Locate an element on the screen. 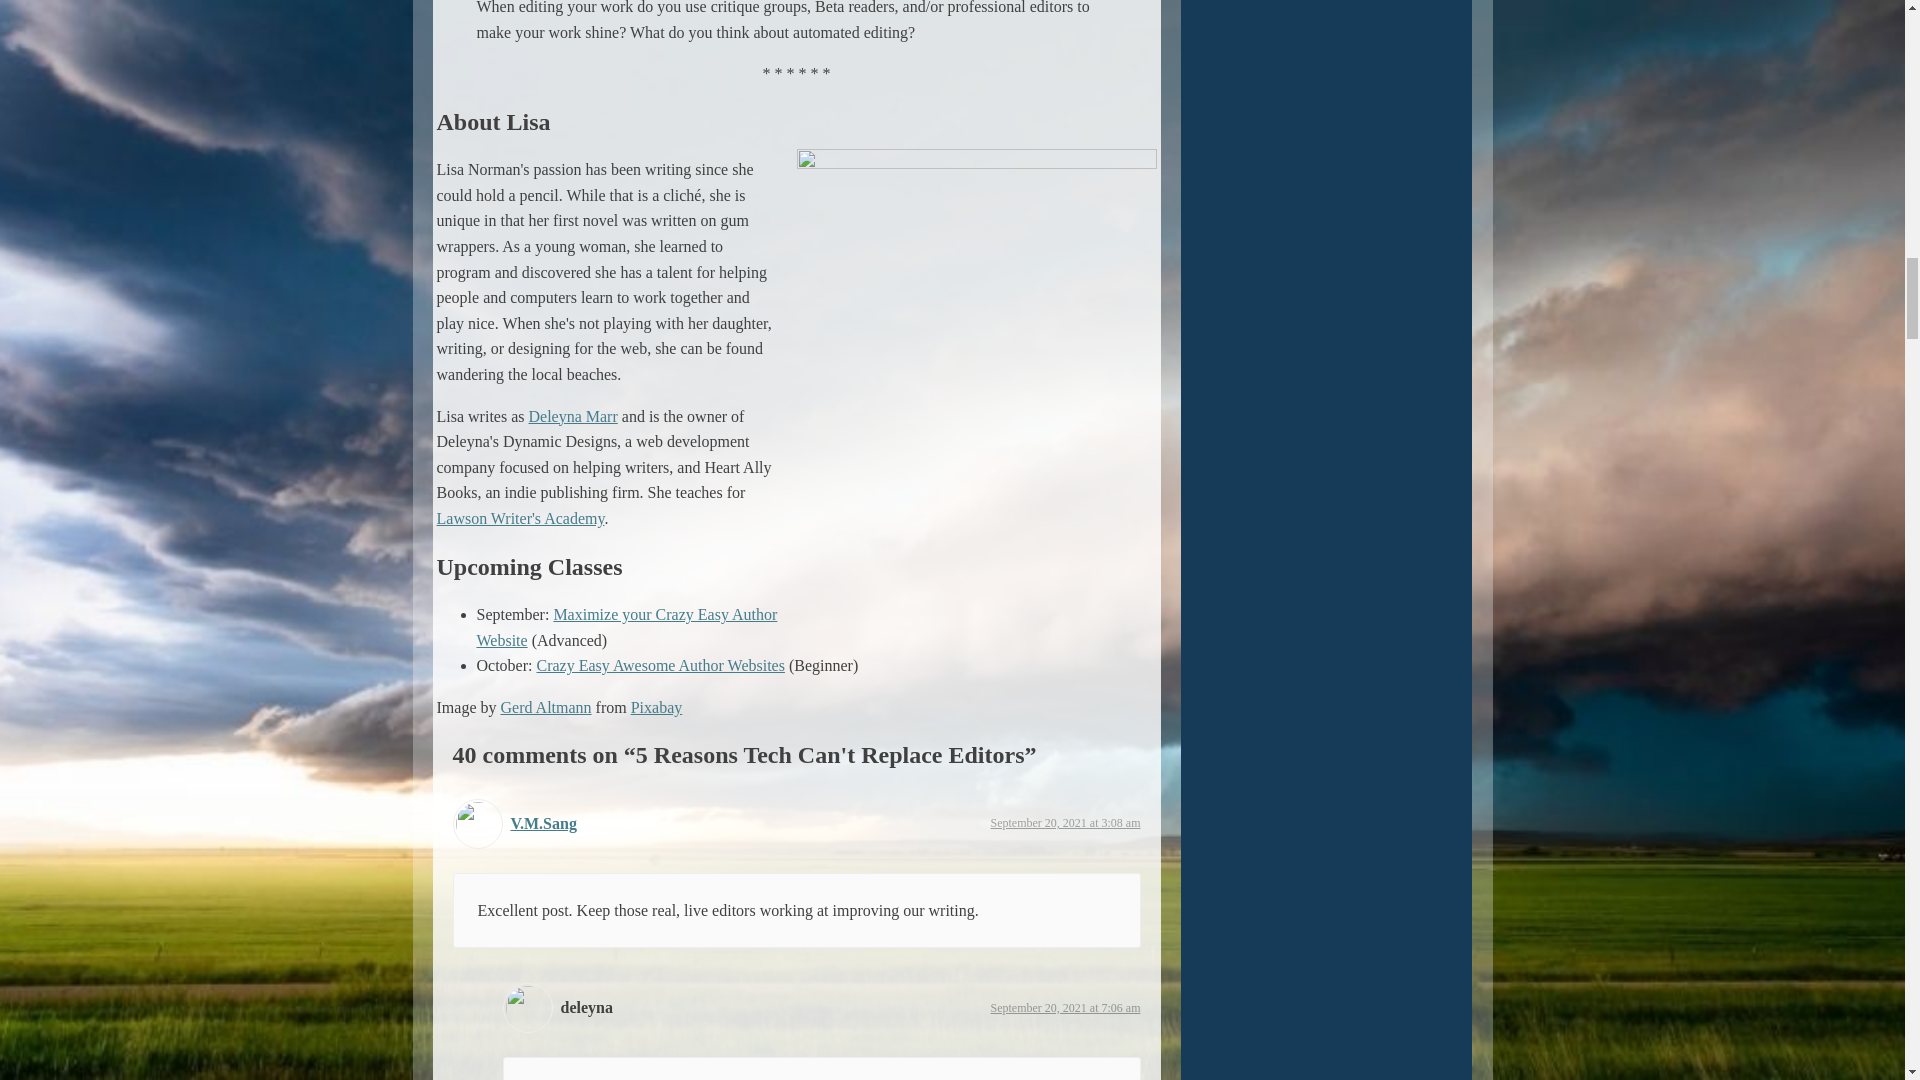 This screenshot has width=1920, height=1080. September 20, 2021 at 7:06 am is located at coordinates (1065, 1008).